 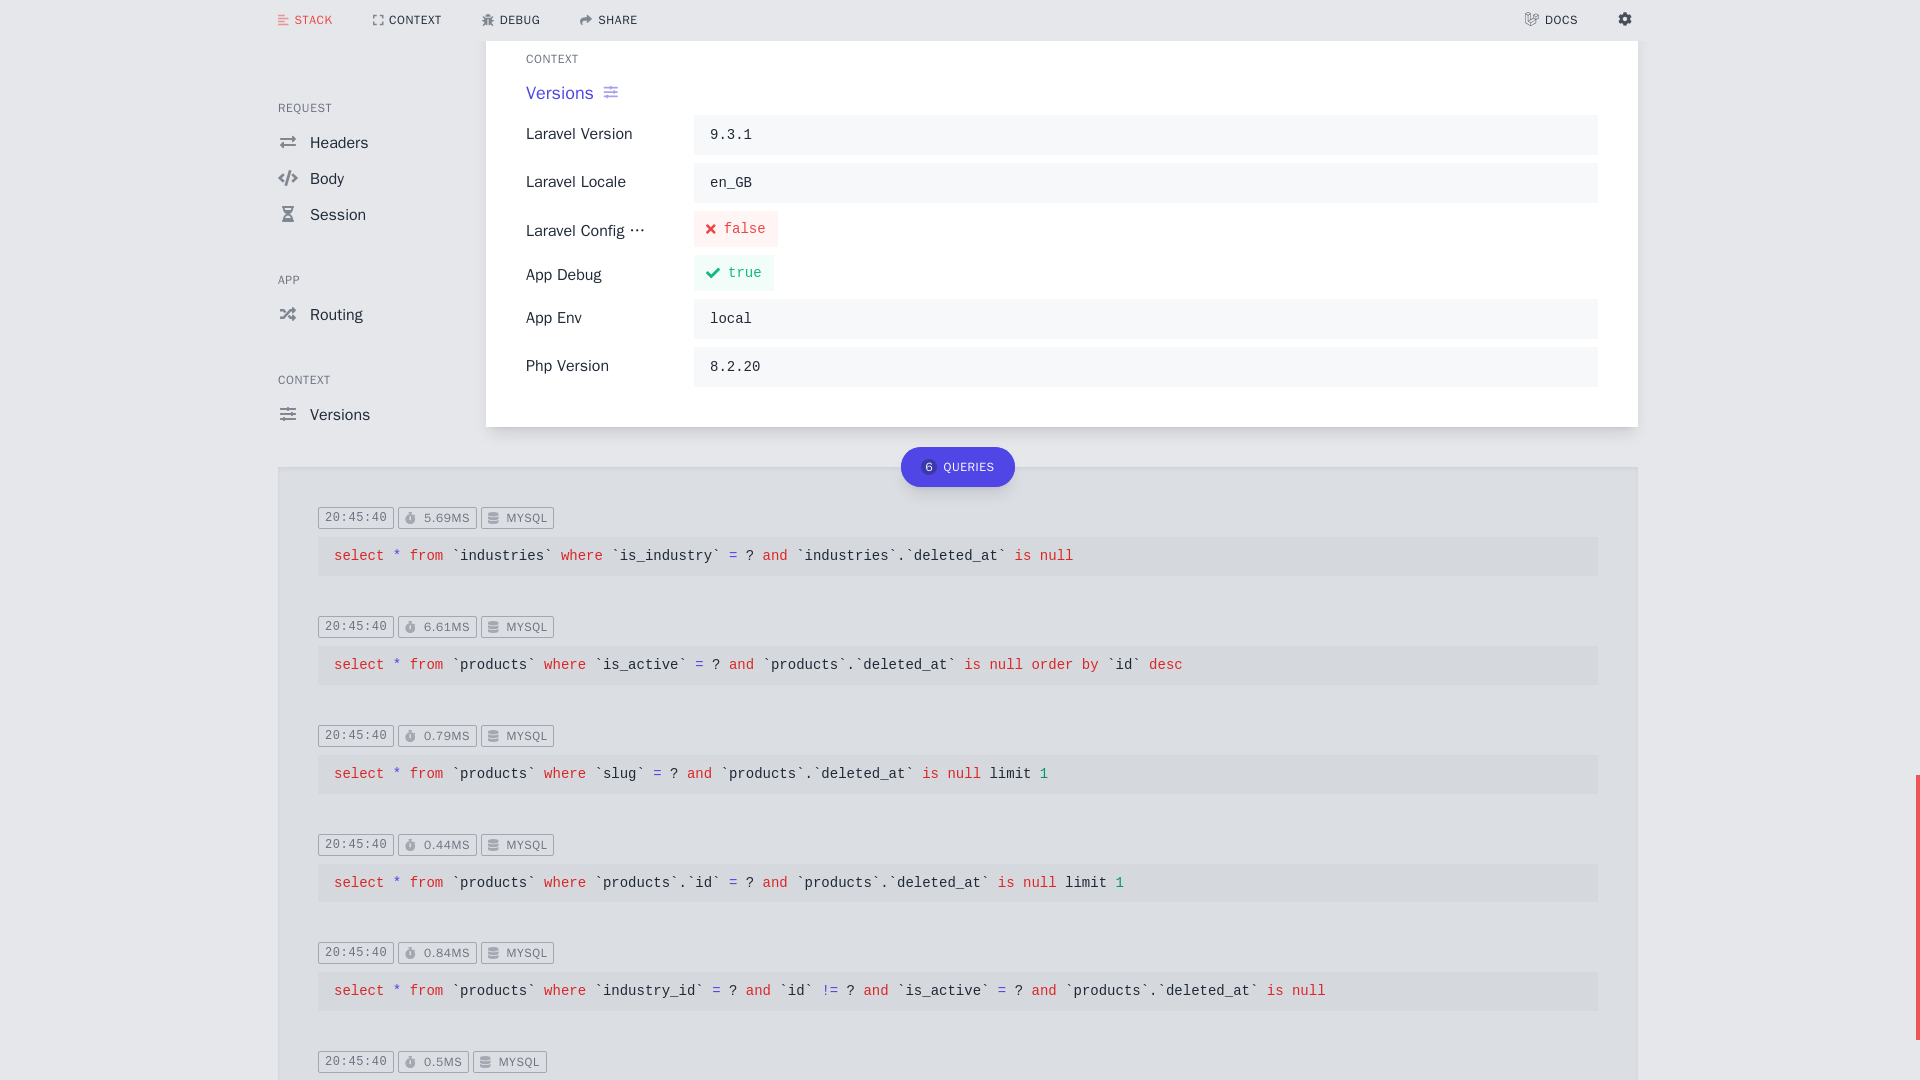 What do you see at coordinates (1145, 367) in the screenshot?
I see `8.2.20` at bounding box center [1145, 367].